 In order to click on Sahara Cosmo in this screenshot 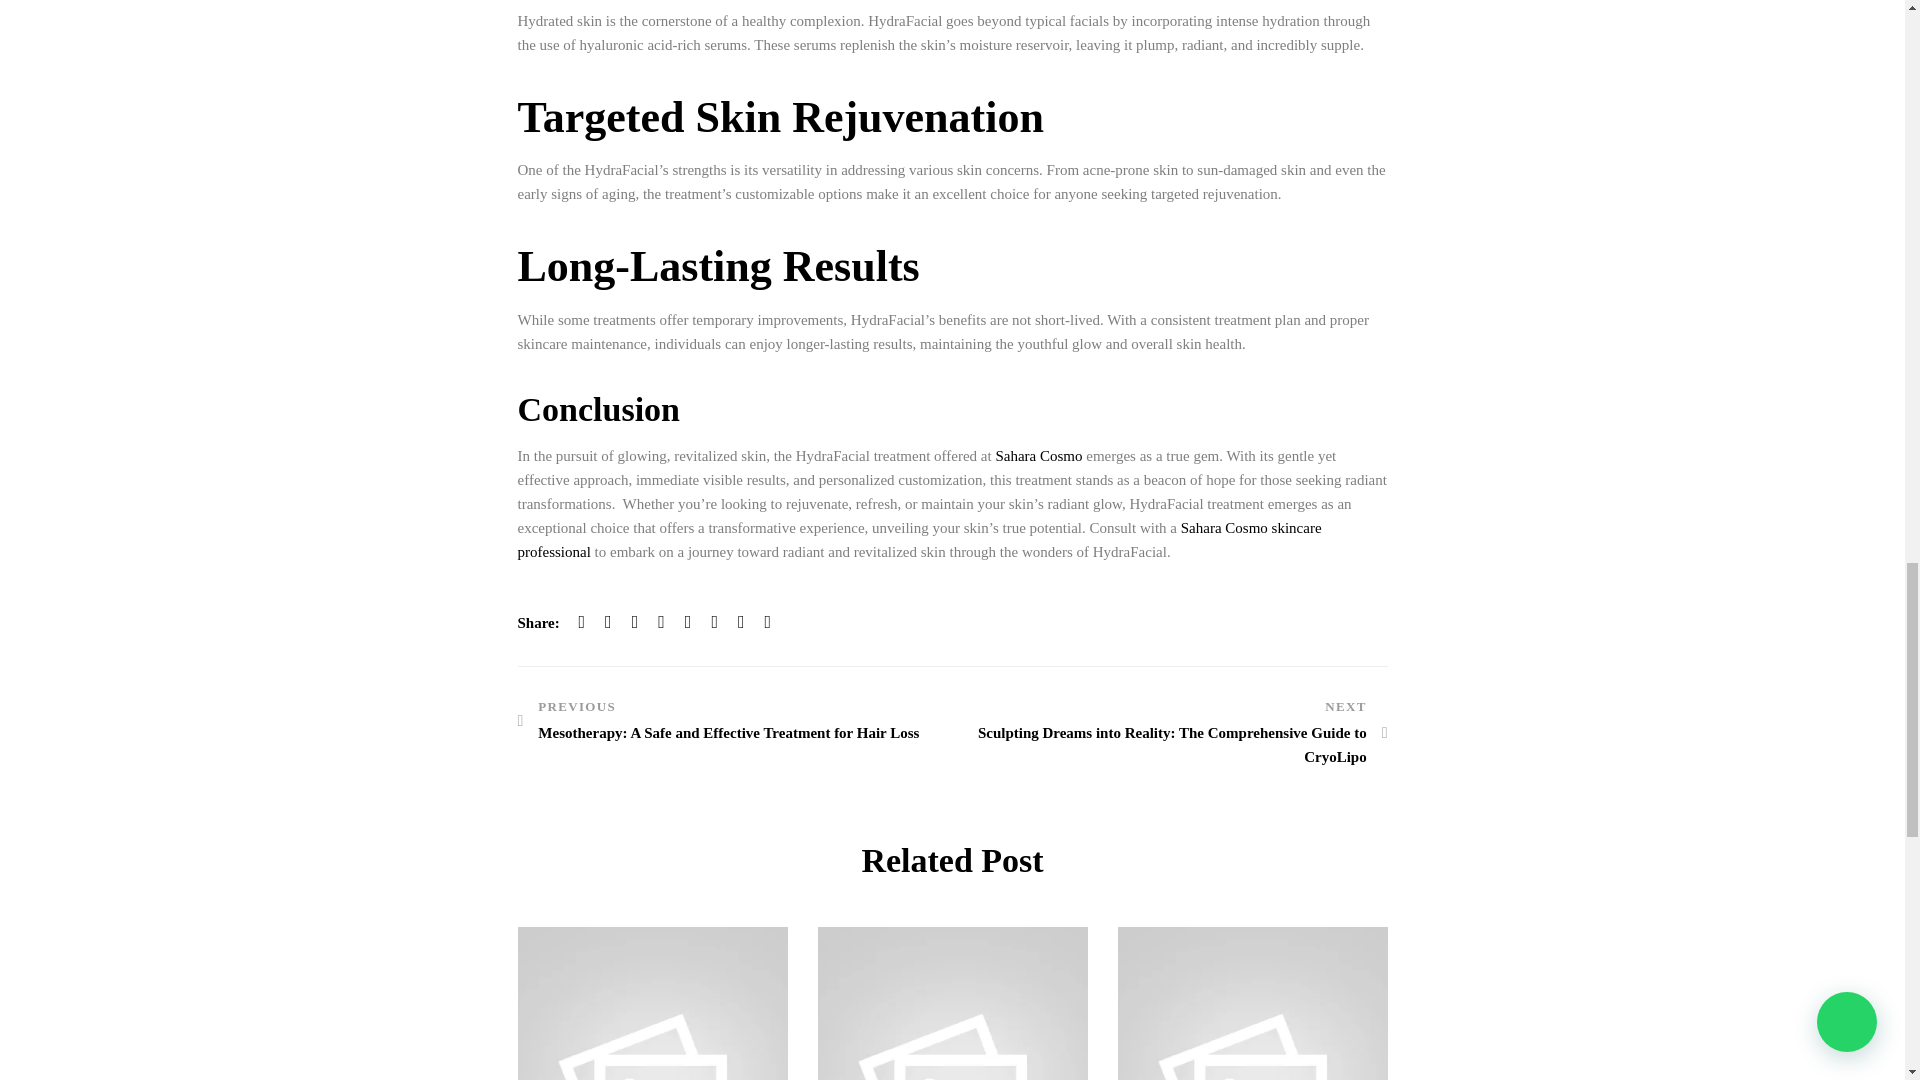, I will do `click(1038, 456)`.